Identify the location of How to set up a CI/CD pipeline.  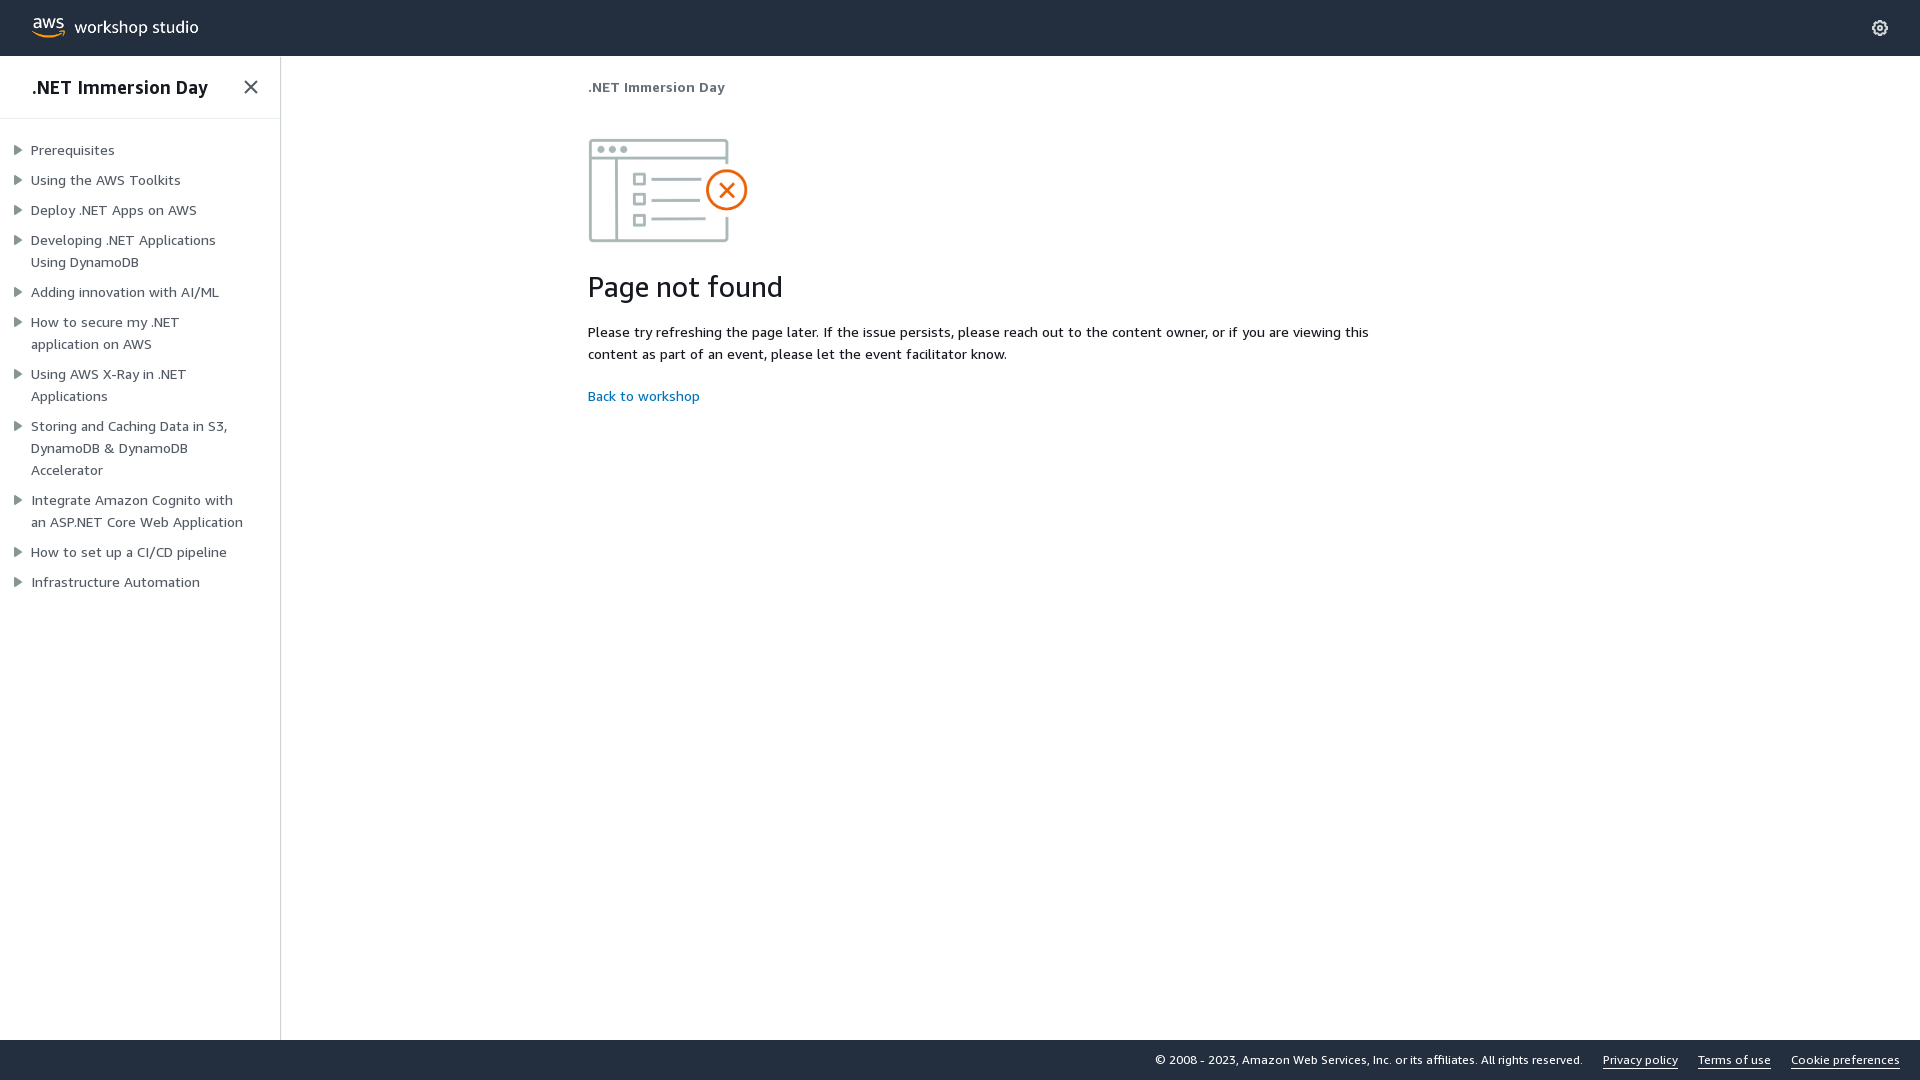
(129, 552).